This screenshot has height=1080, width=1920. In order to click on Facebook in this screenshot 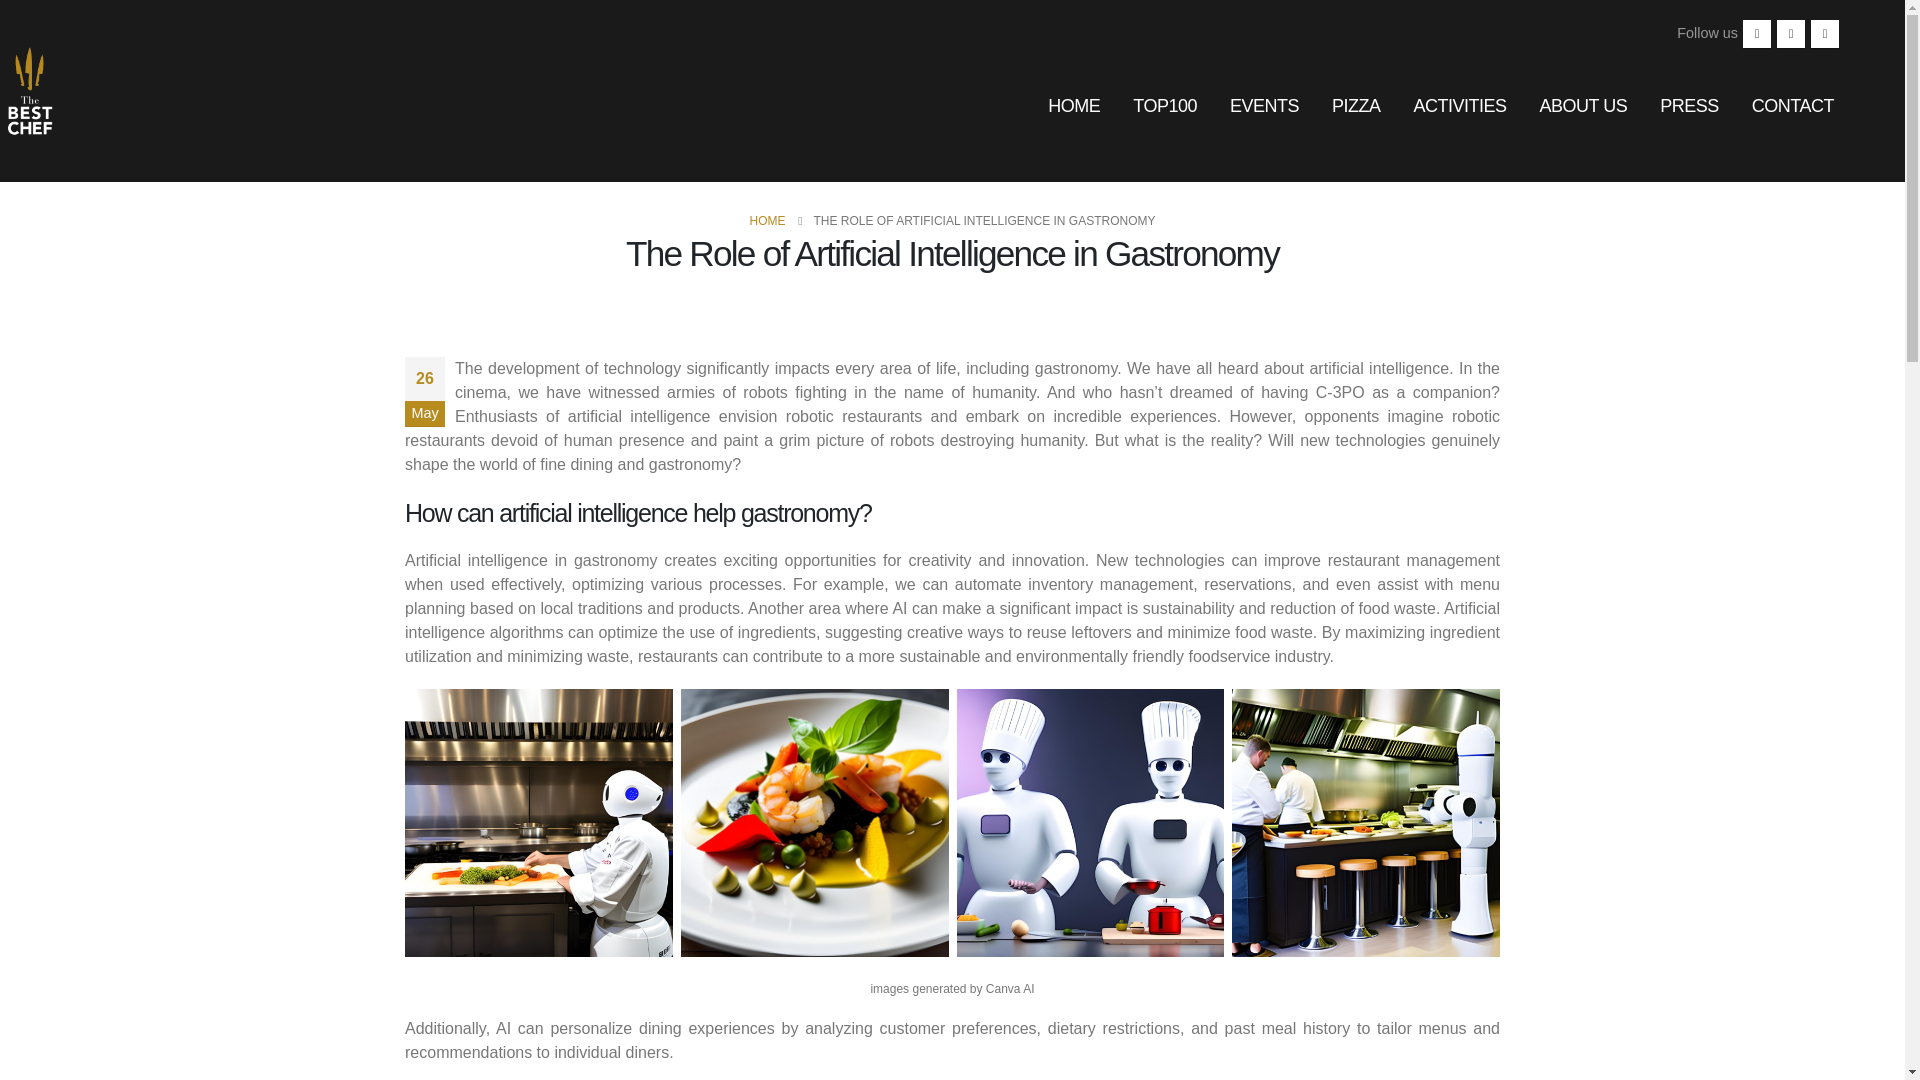, I will do `click(1756, 34)`.